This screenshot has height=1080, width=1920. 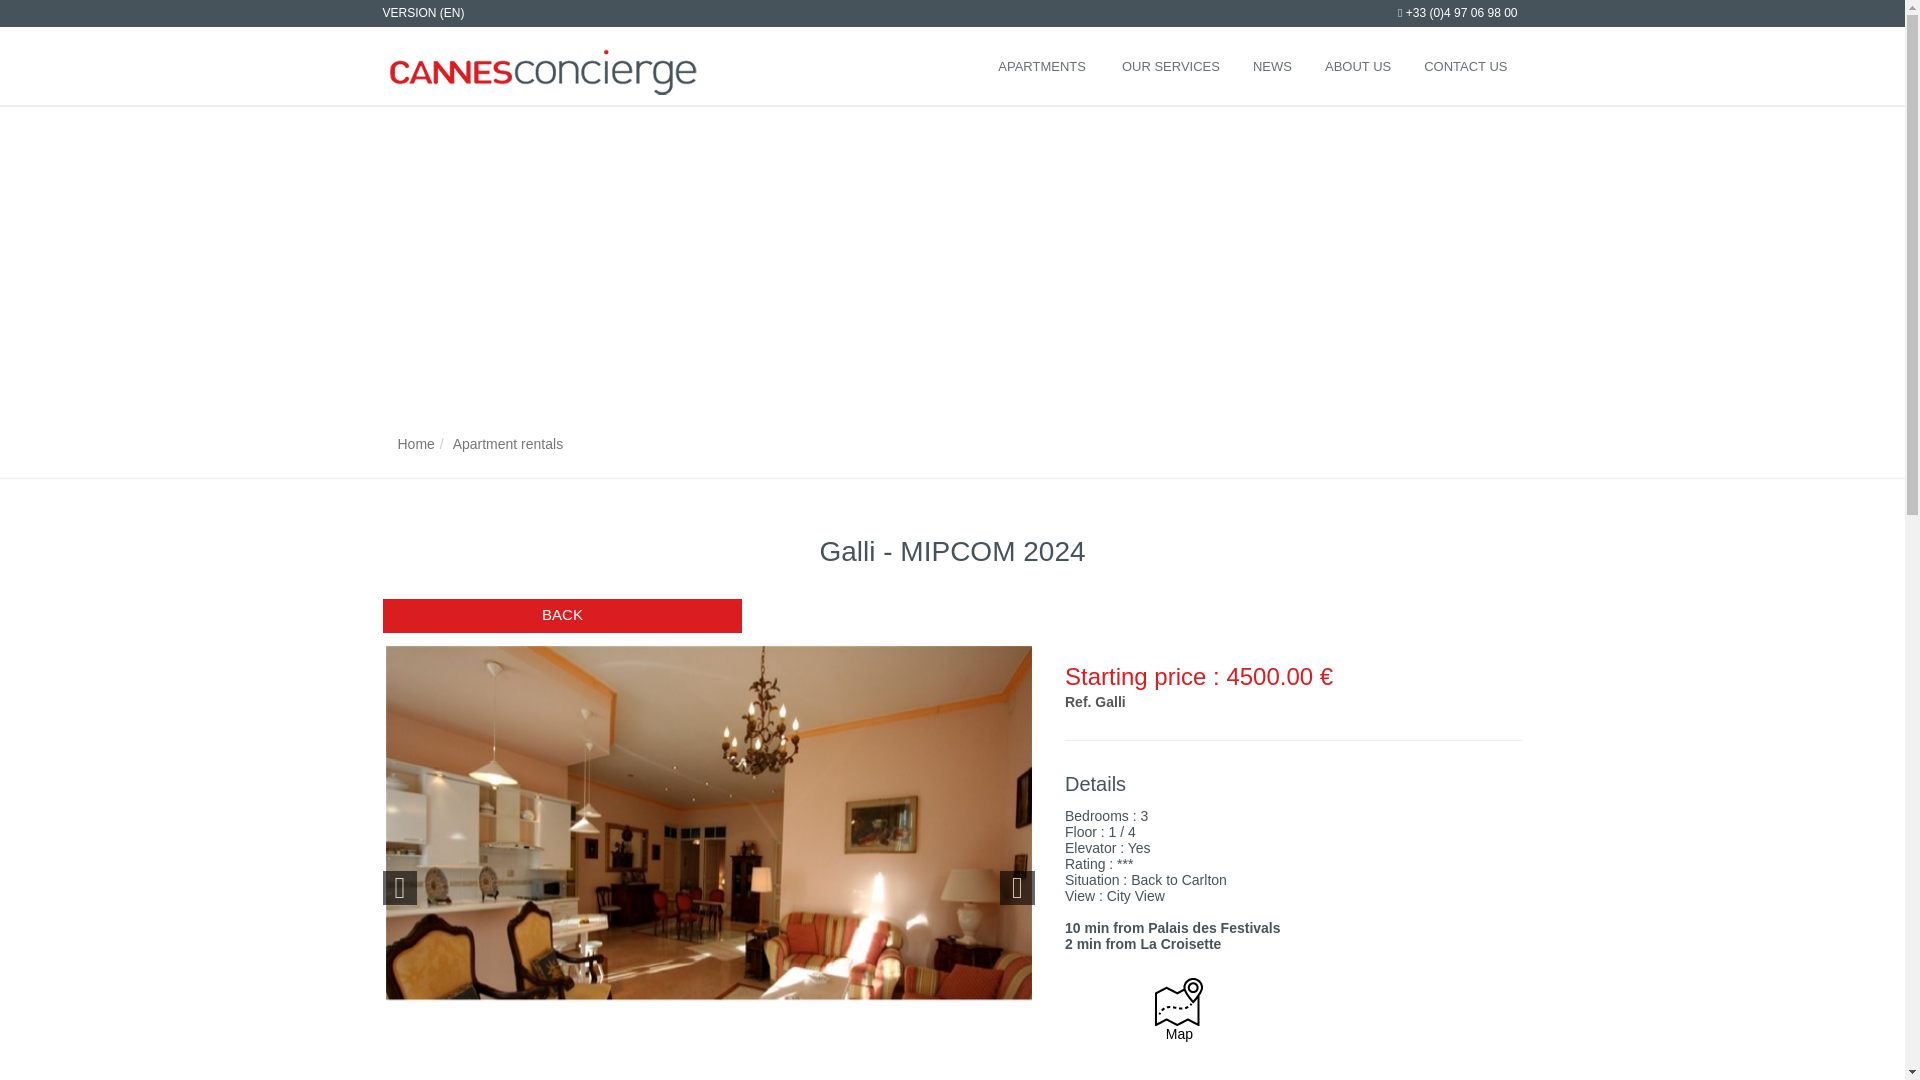 What do you see at coordinates (562, 616) in the screenshot?
I see `Return to real estate list` at bounding box center [562, 616].